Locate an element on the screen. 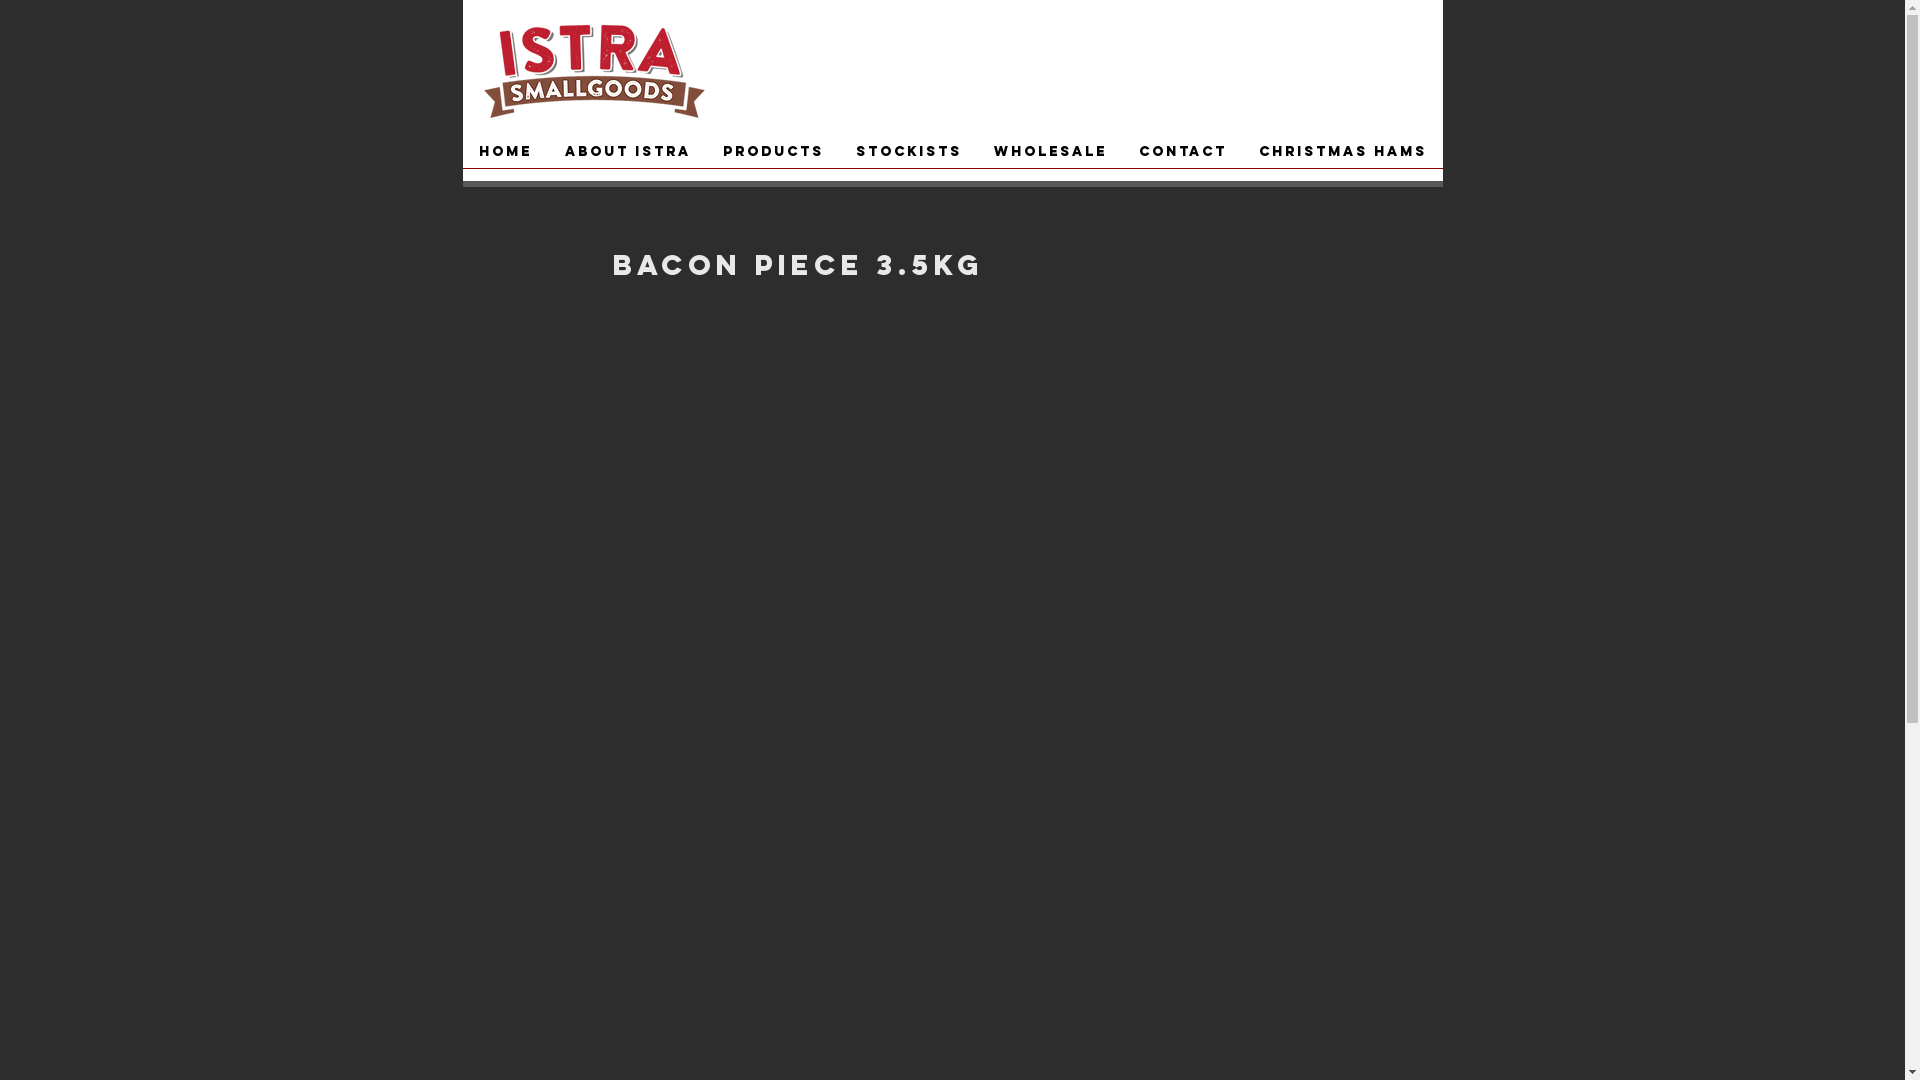 The width and height of the screenshot is (1920, 1080). CHRISTMAS HAMS is located at coordinates (1342, 158).